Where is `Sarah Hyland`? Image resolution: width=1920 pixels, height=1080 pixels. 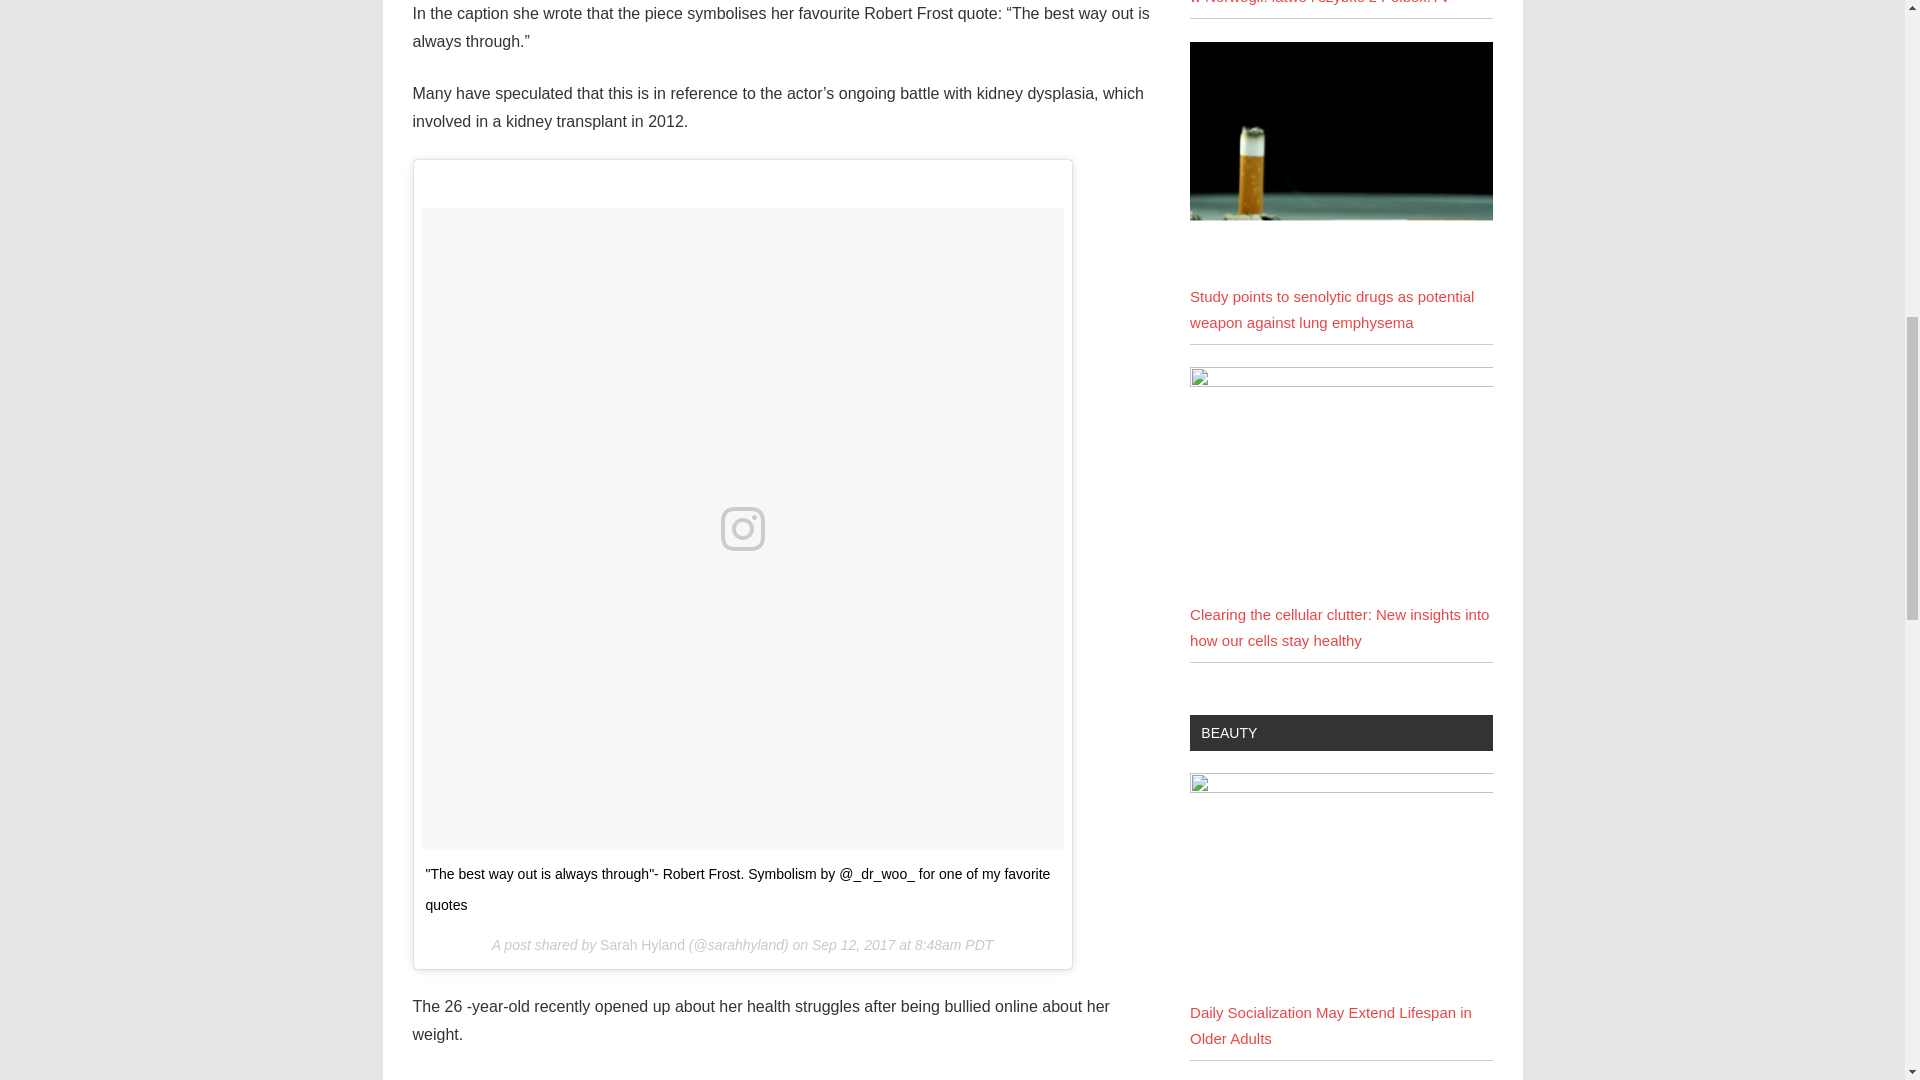 Sarah Hyland is located at coordinates (642, 944).